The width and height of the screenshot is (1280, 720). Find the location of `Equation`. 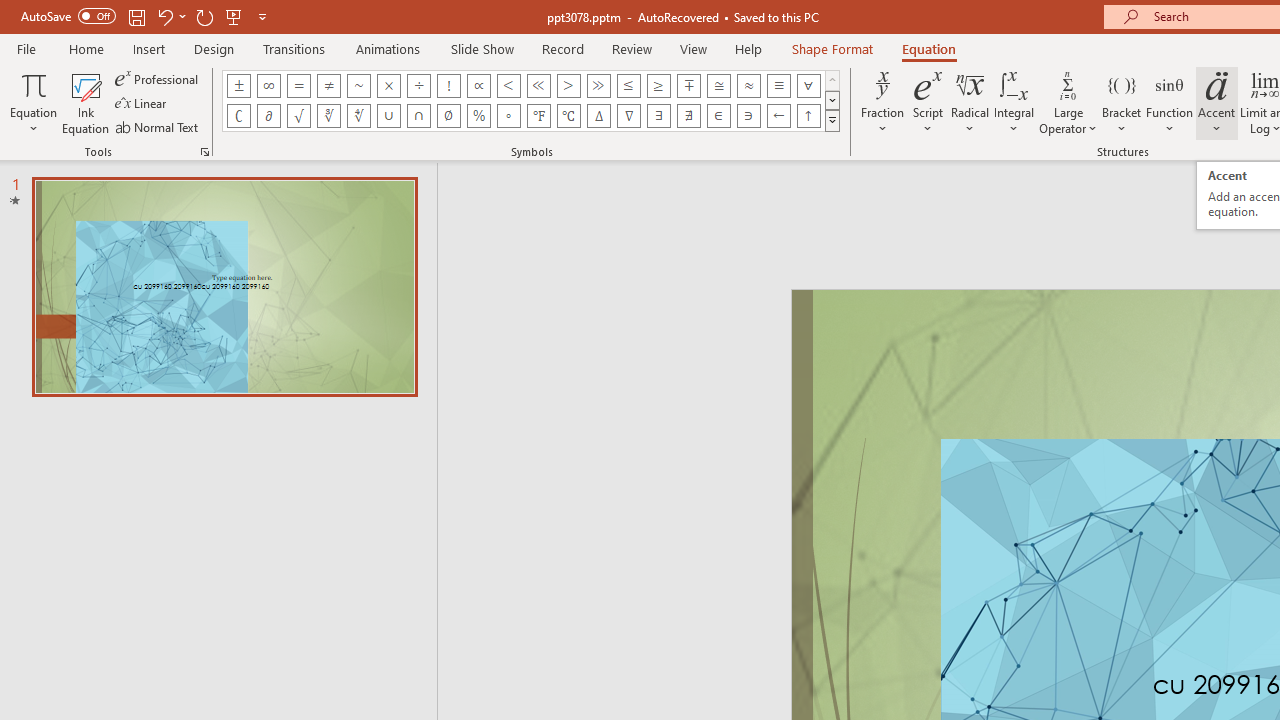

Equation is located at coordinates (34, 102).